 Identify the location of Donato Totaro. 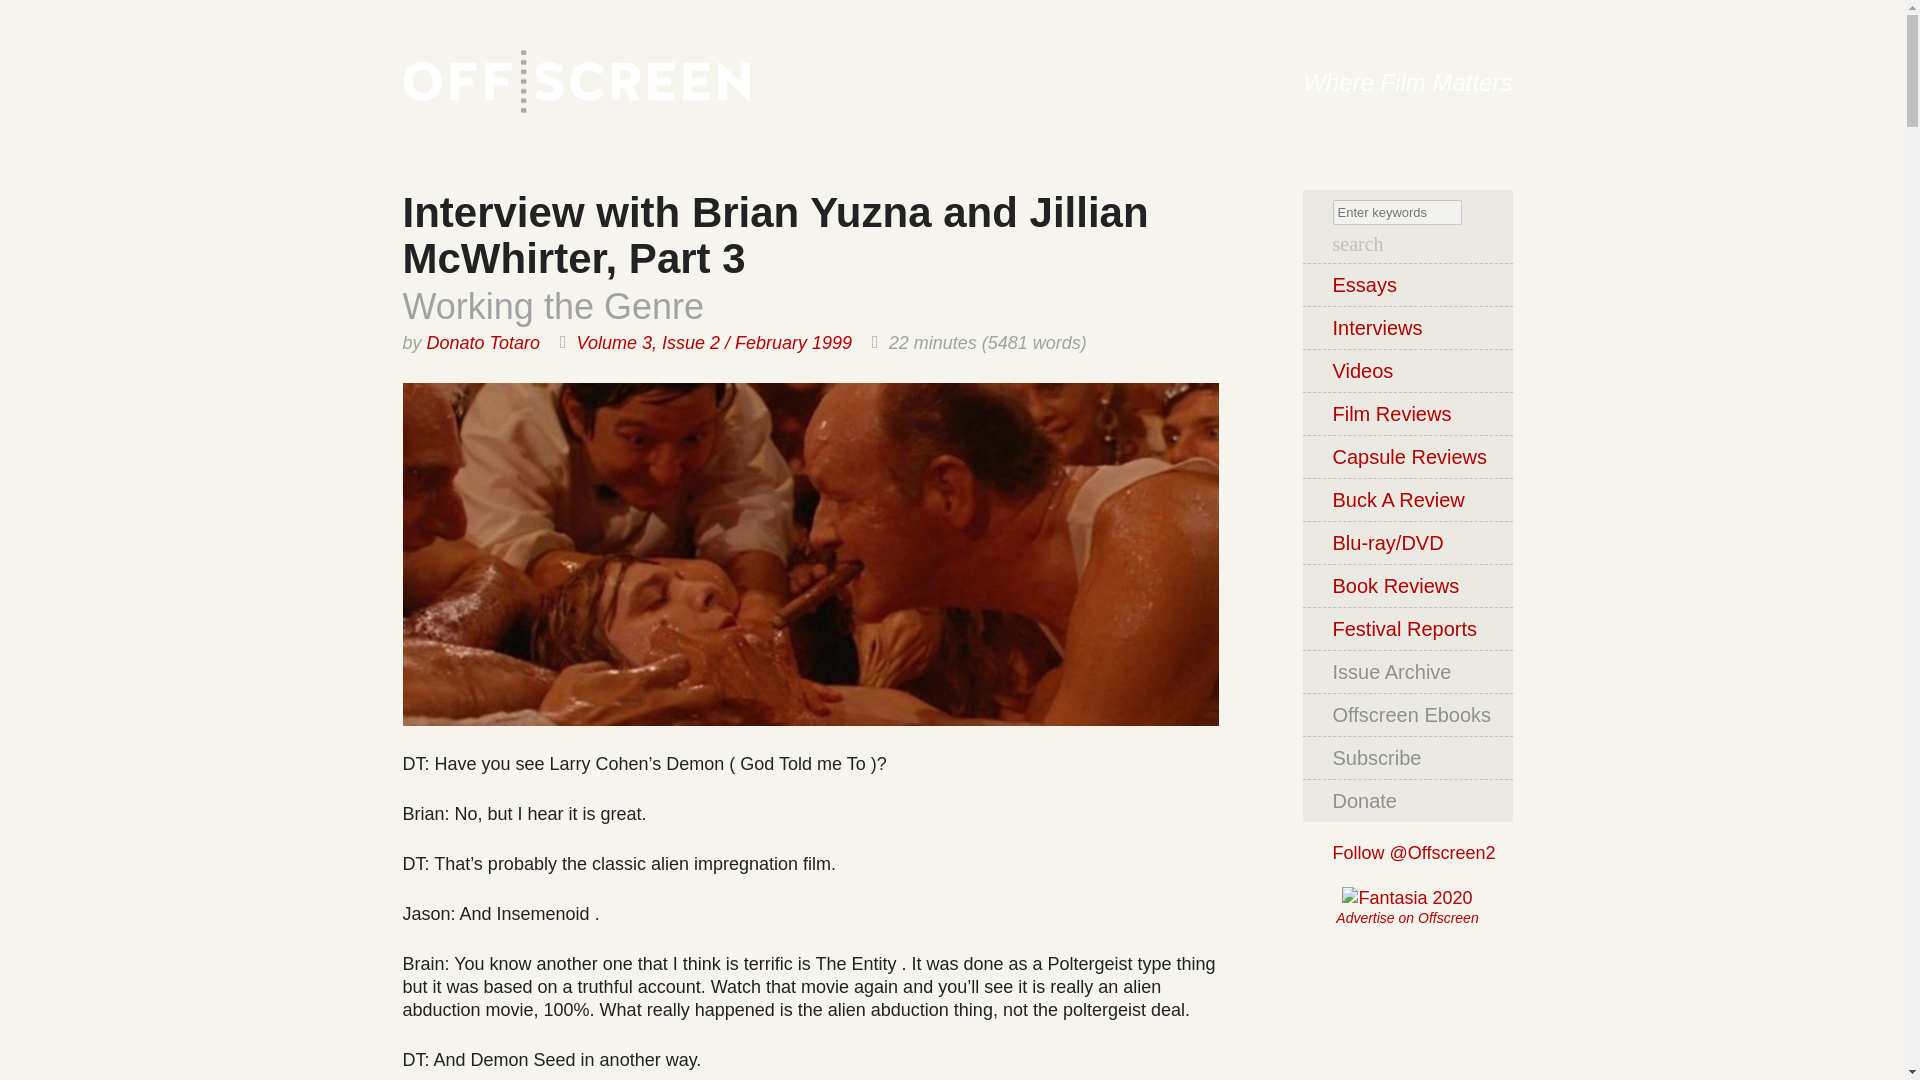
(482, 342).